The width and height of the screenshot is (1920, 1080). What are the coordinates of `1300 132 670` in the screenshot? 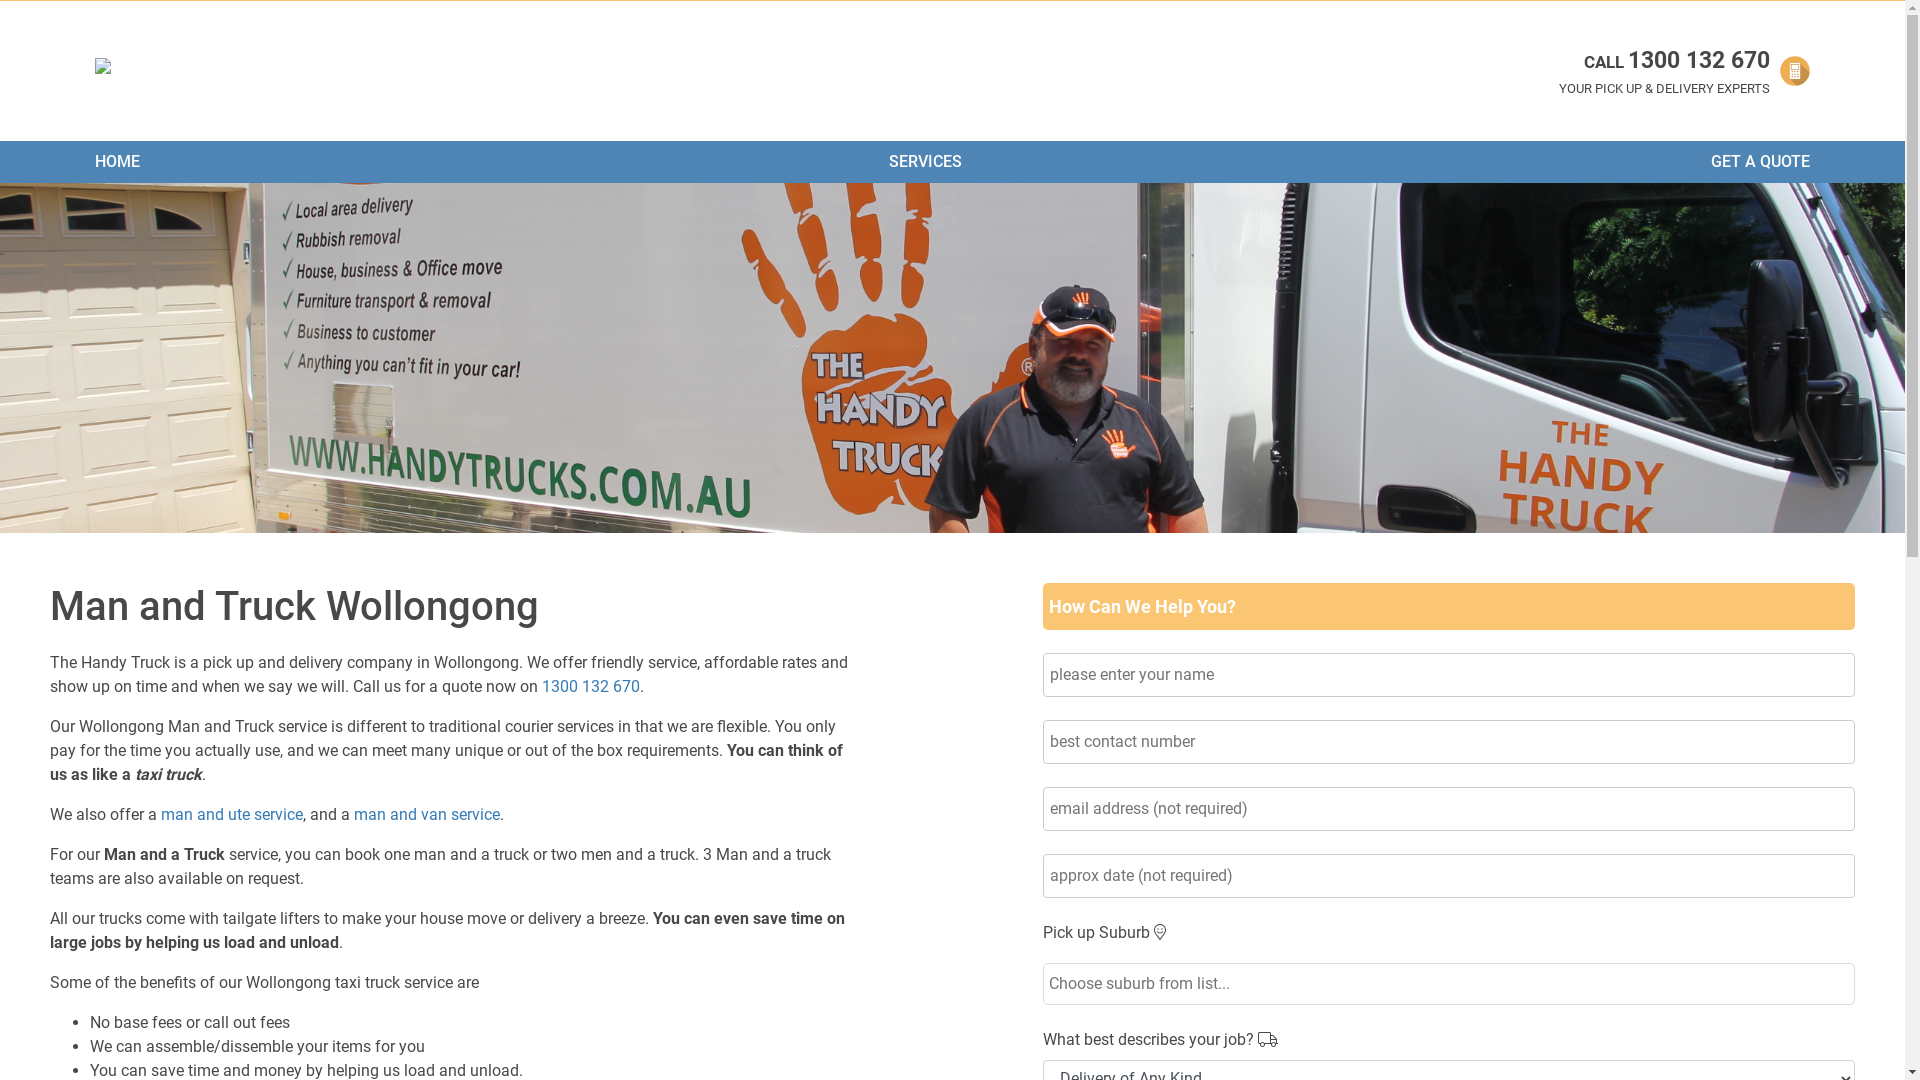 It's located at (591, 686).